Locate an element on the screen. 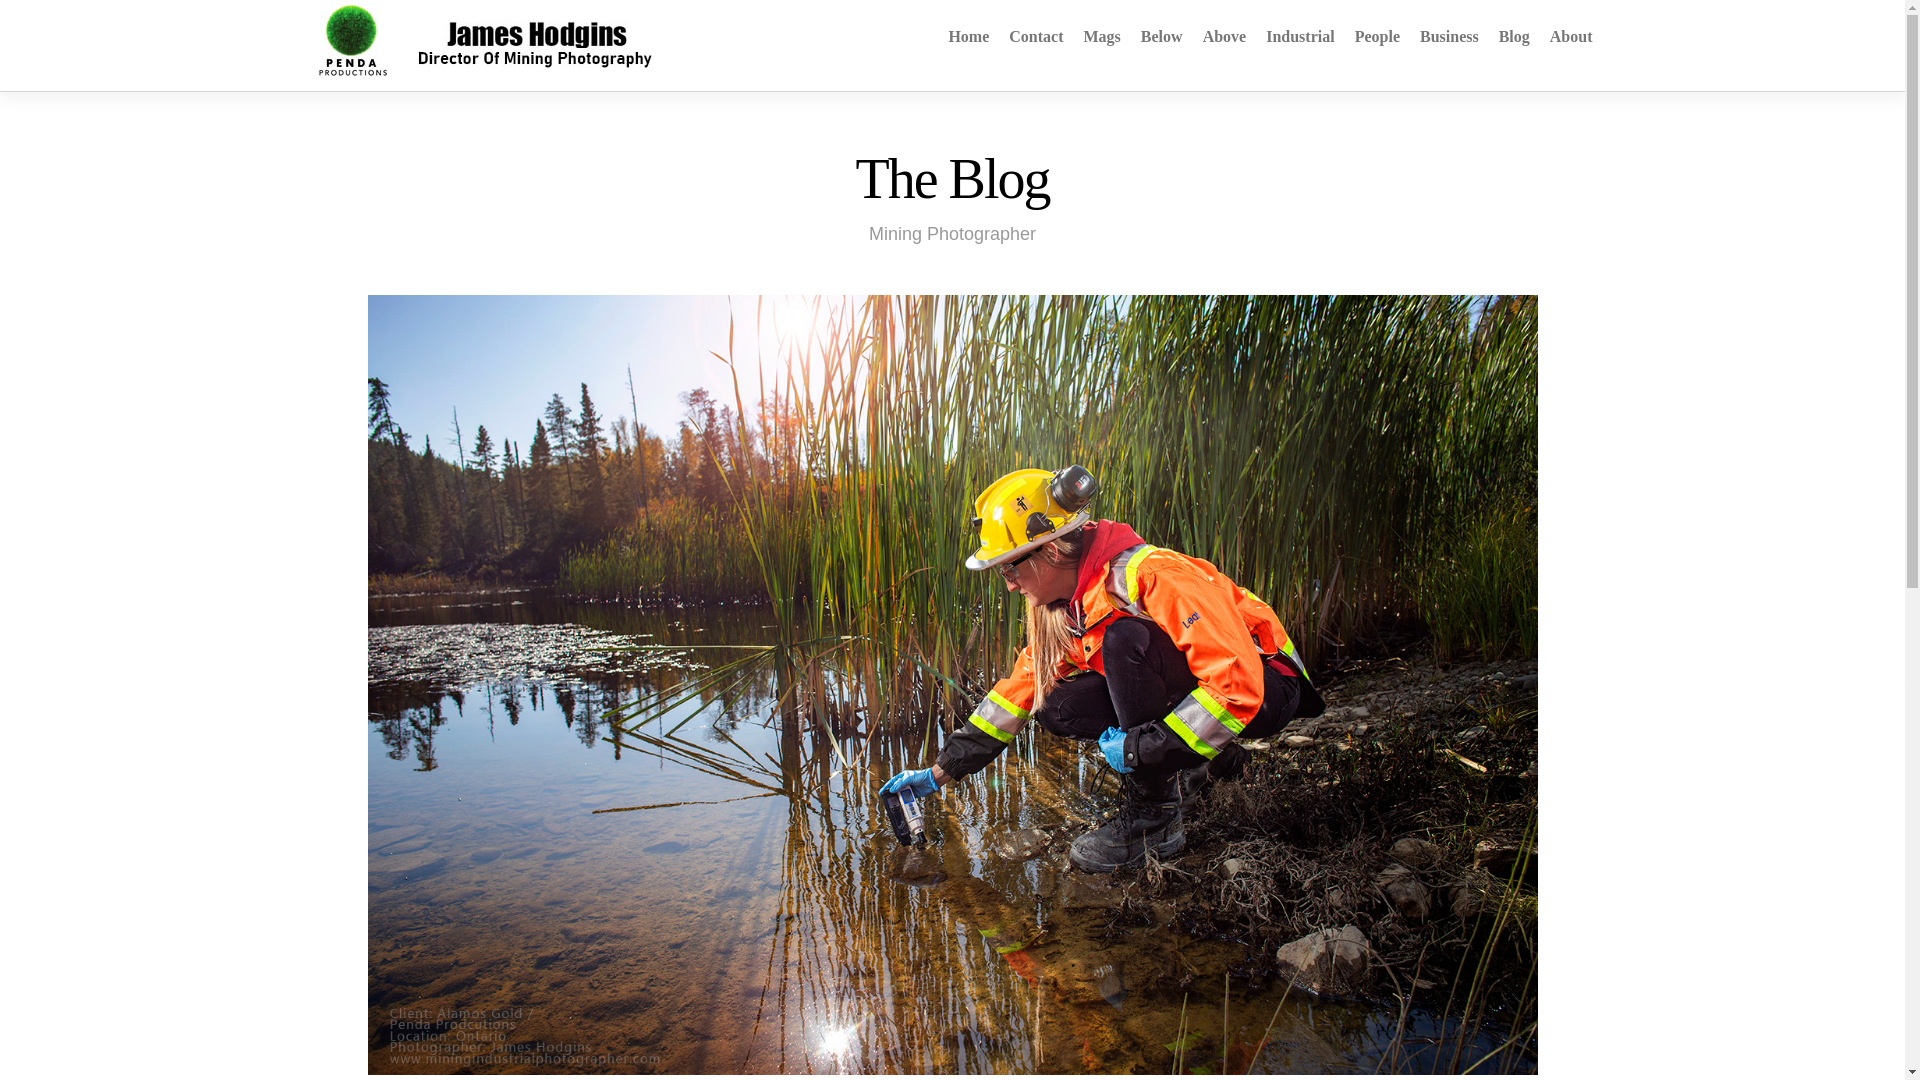  Home is located at coordinates (968, 36).